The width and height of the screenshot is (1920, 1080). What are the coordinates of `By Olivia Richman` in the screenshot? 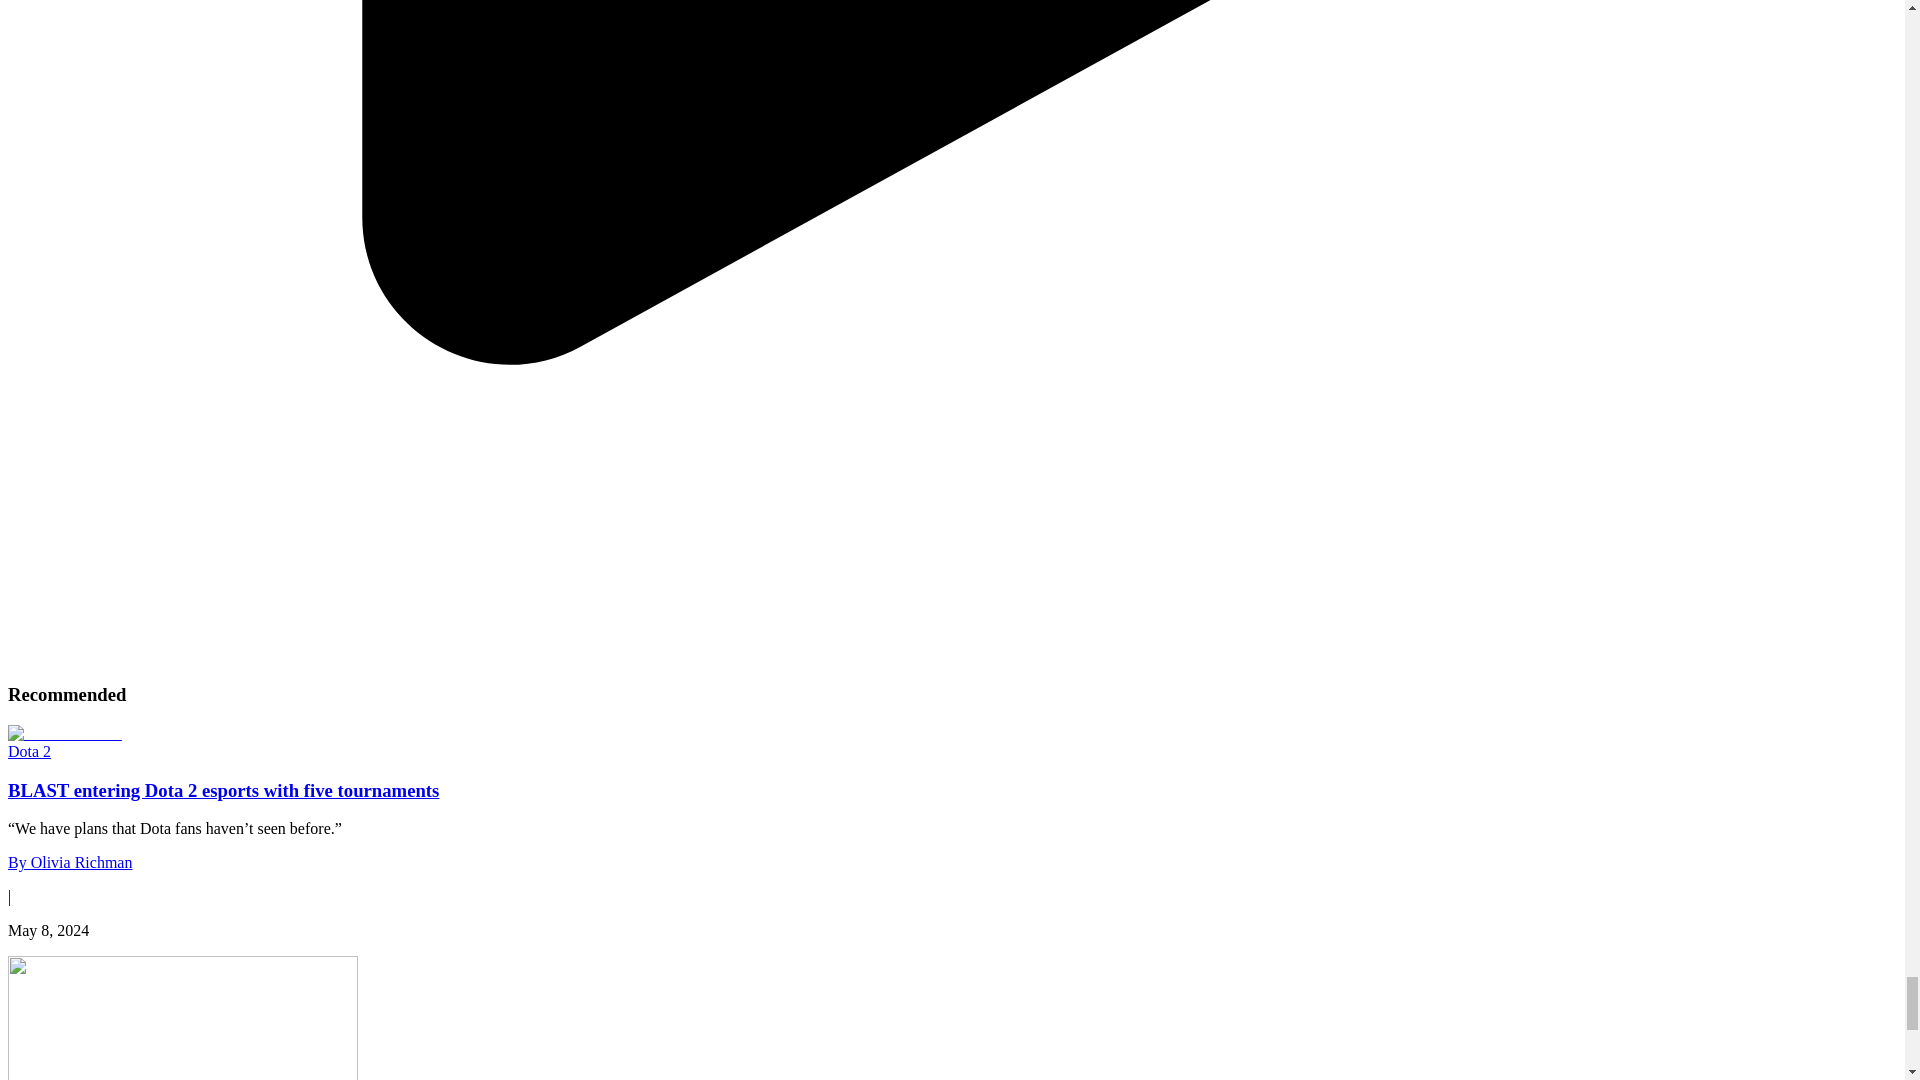 It's located at (70, 862).